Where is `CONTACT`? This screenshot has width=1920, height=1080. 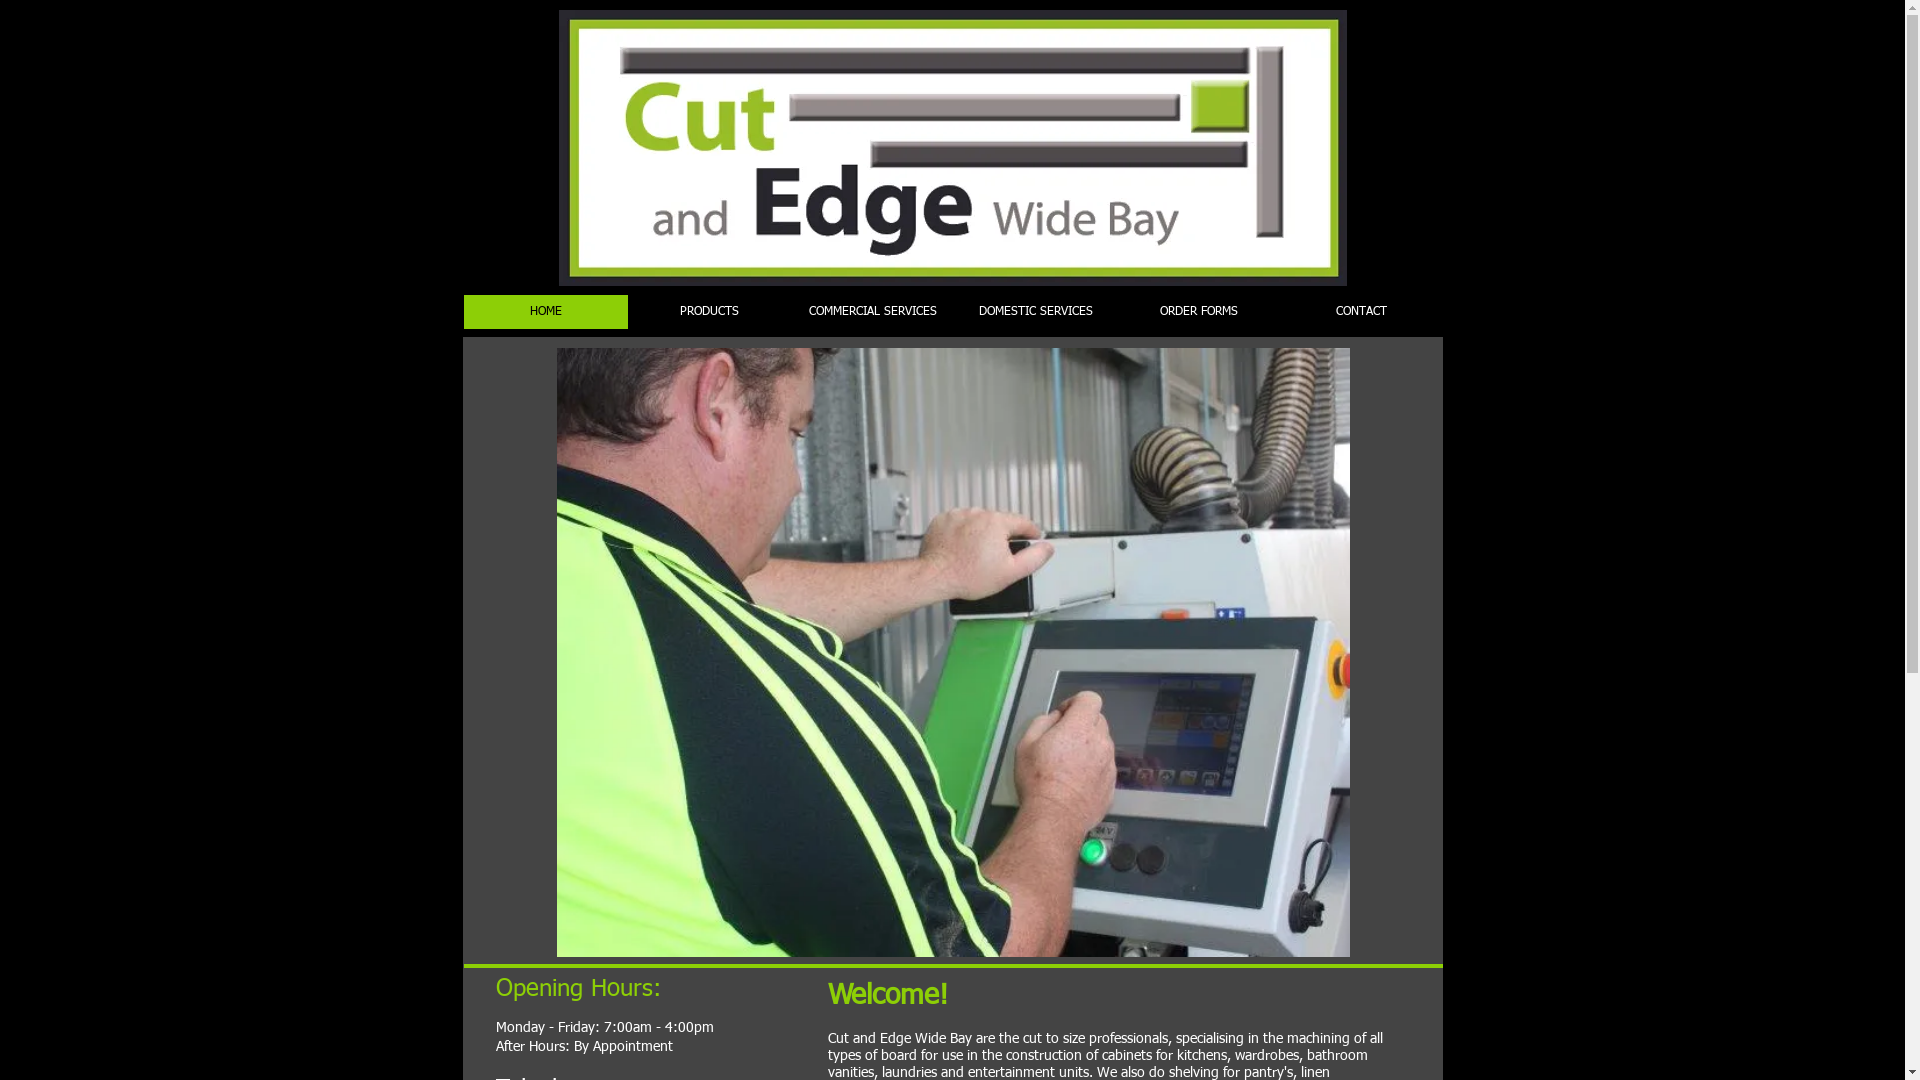
CONTACT is located at coordinates (1362, 312).